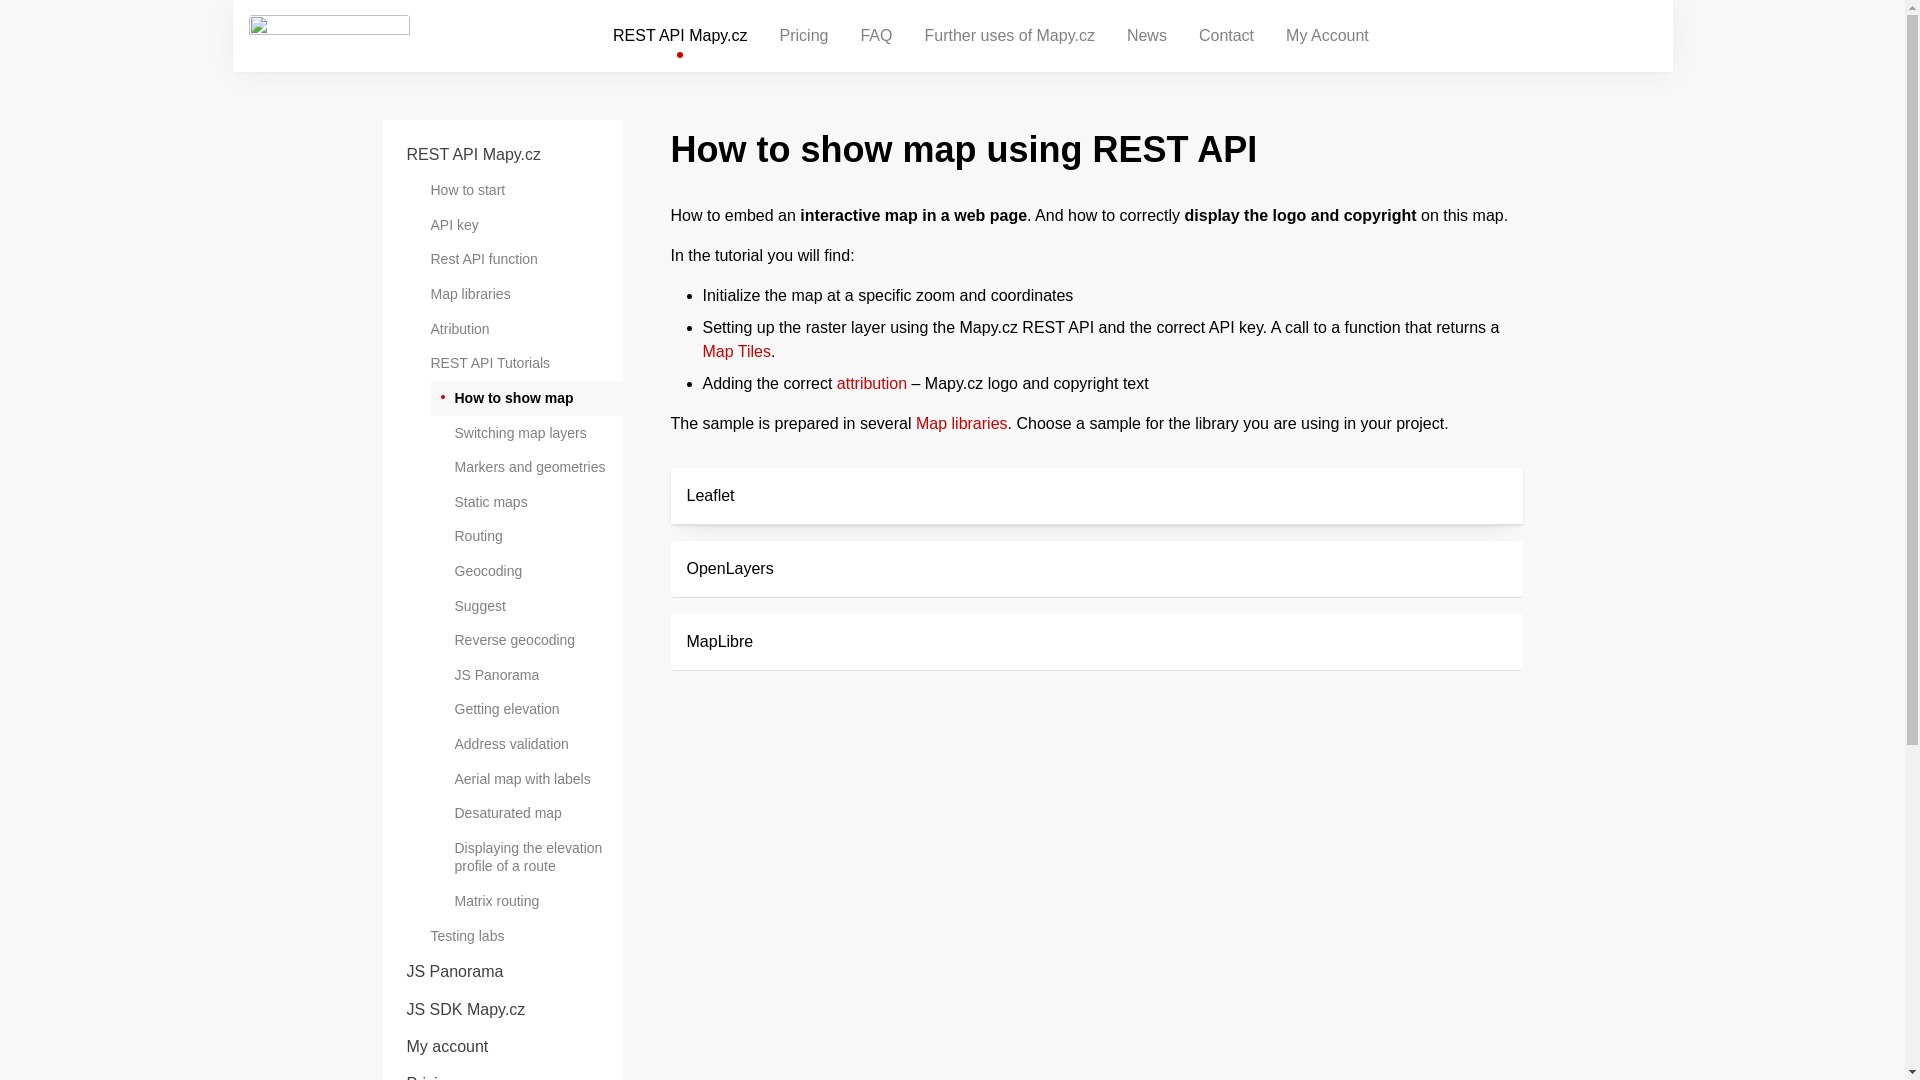  Describe the element at coordinates (526, 467) in the screenshot. I see `Markers and geometries` at that location.